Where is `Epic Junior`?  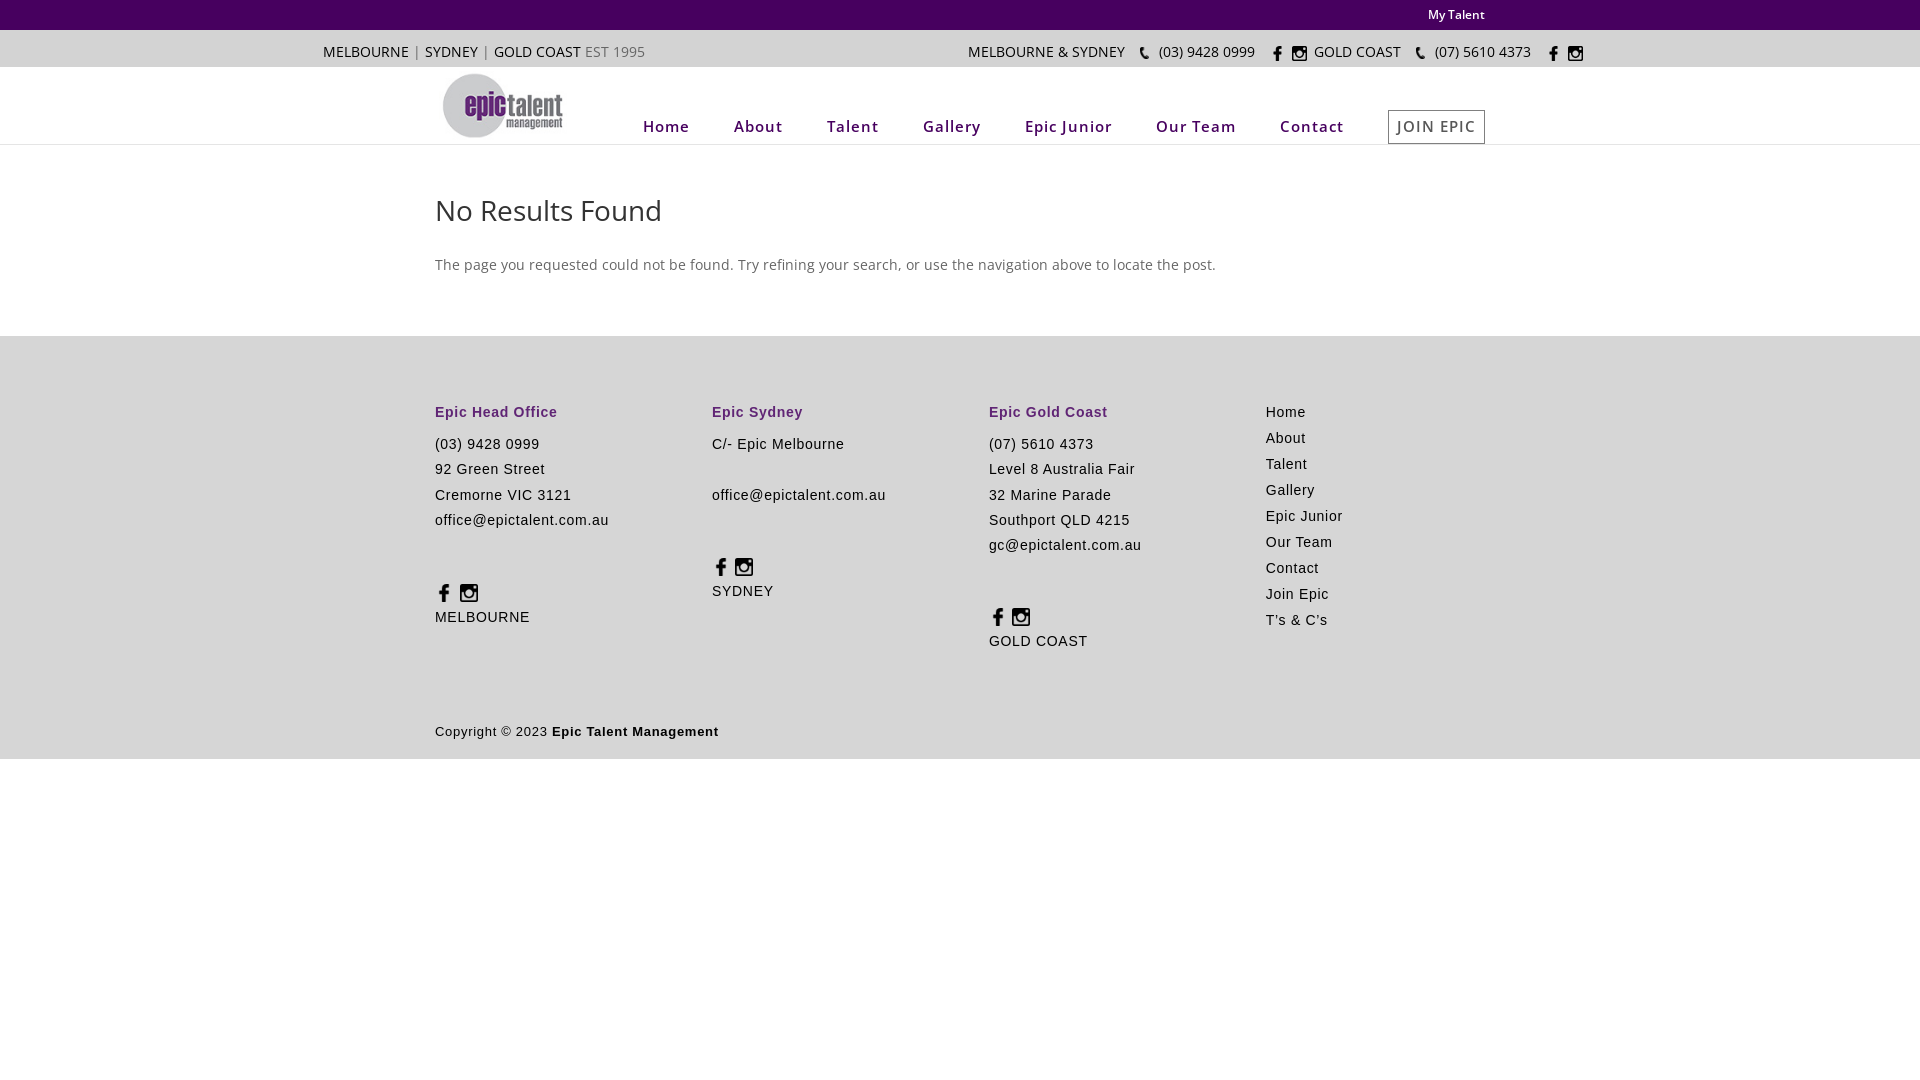 Epic Junior is located at coordinates (1304, 516).